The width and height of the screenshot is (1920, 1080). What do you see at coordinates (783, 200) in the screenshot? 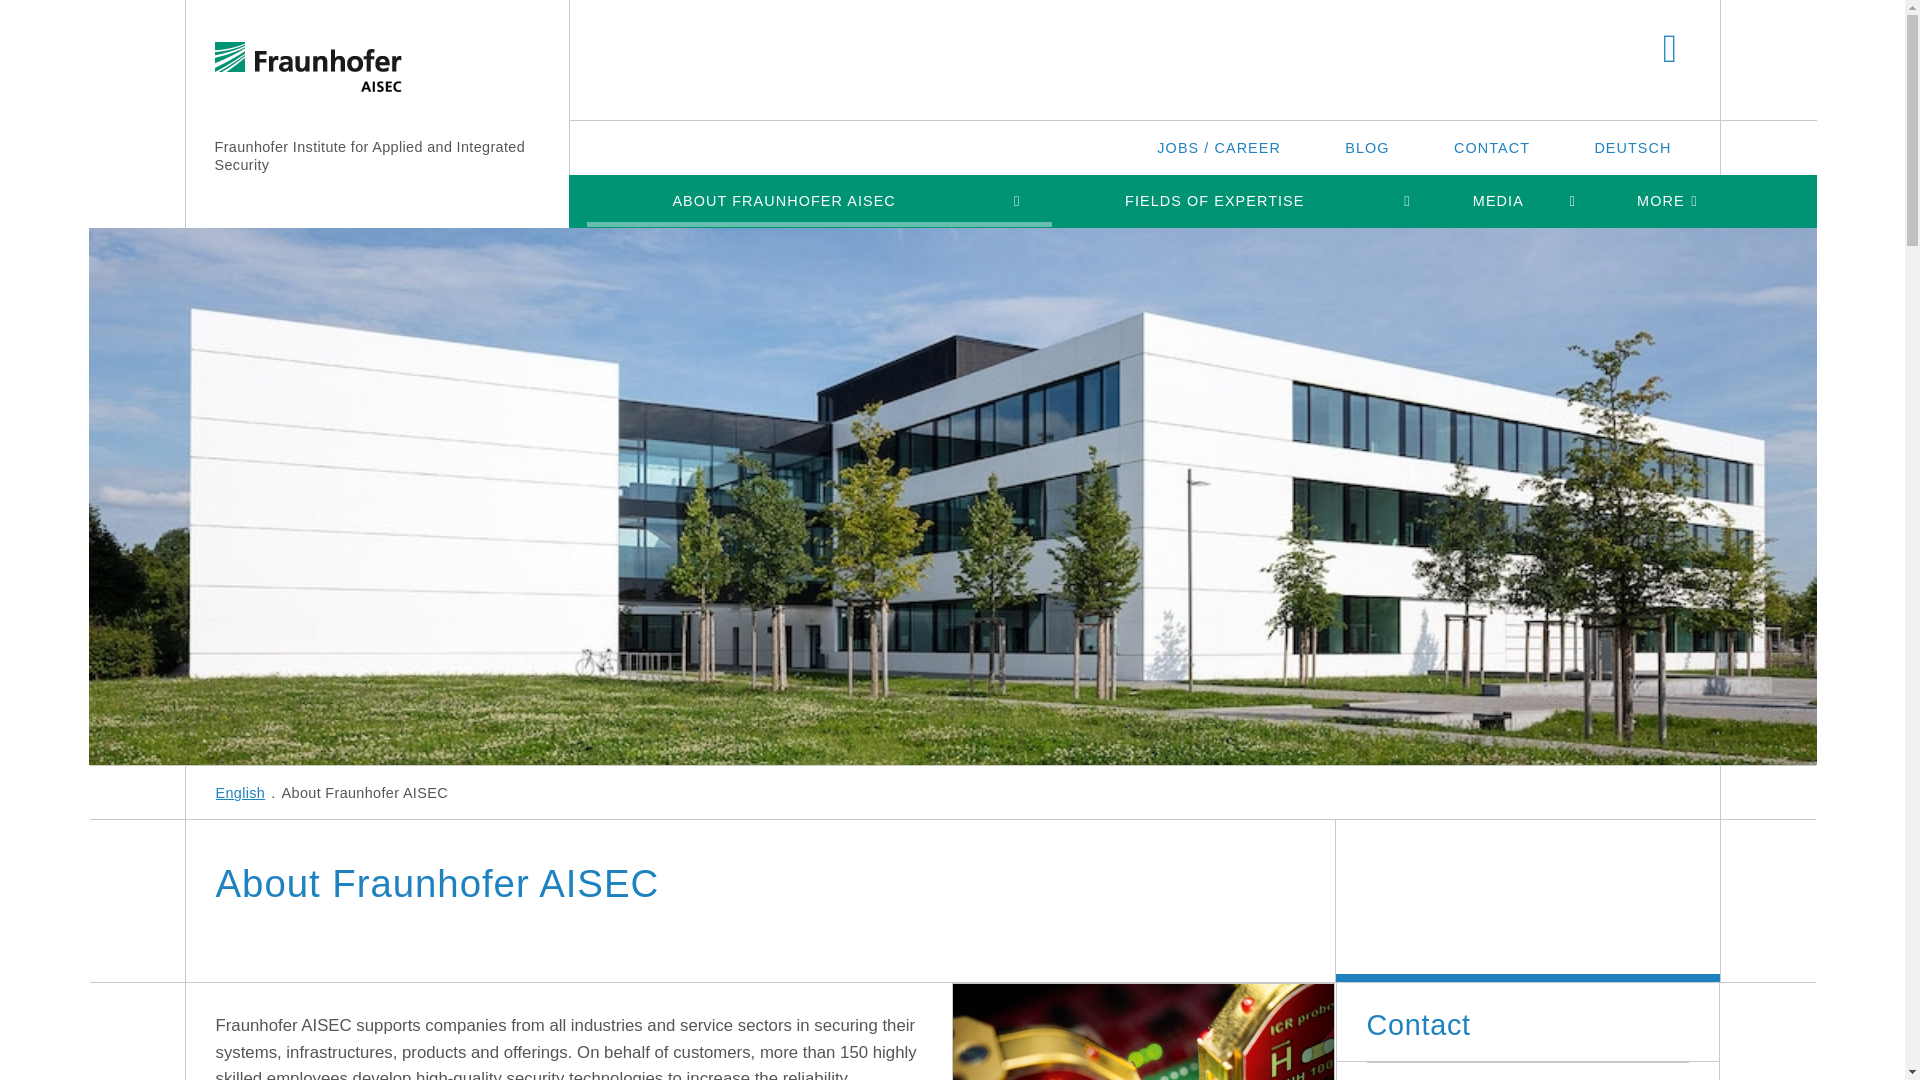
I see `ABOUT FRAUNHOFER AISEC` at bounding box center [783, 200].